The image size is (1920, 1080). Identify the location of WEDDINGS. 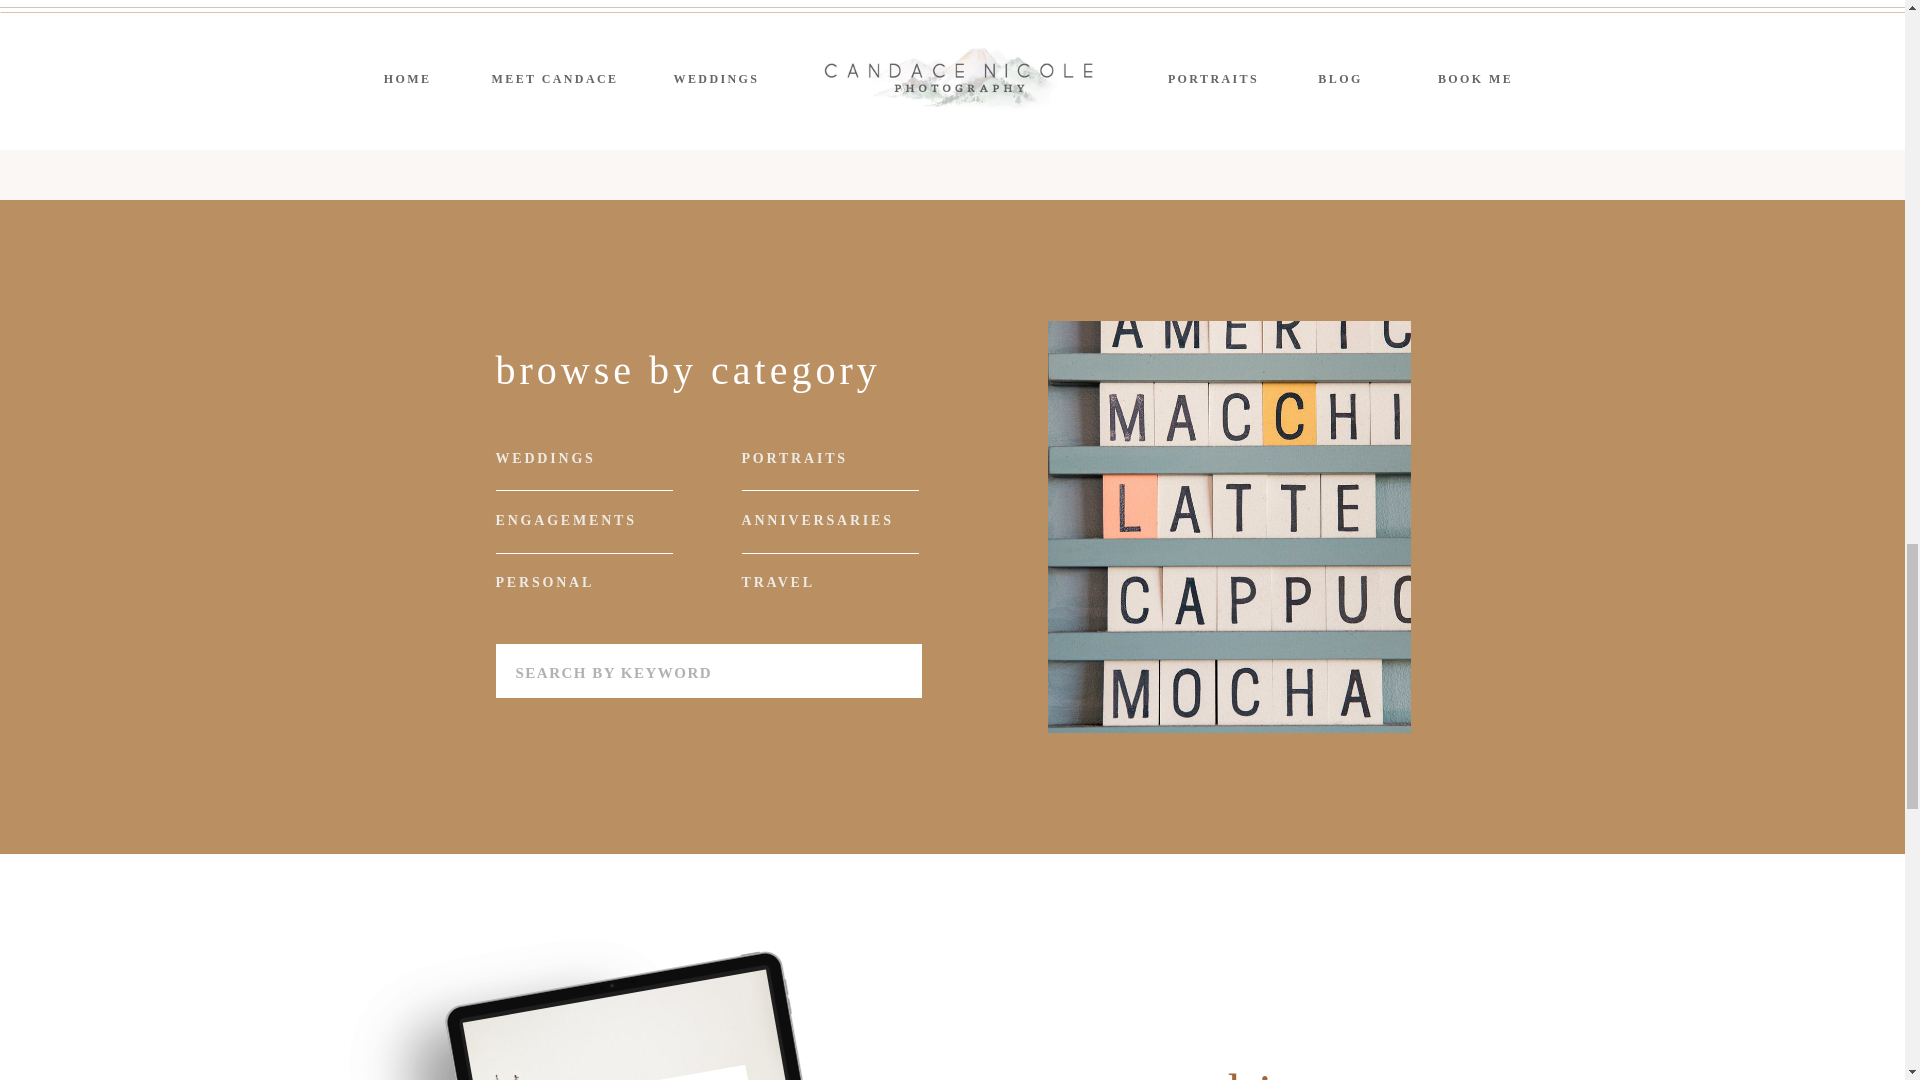
(592, 458).